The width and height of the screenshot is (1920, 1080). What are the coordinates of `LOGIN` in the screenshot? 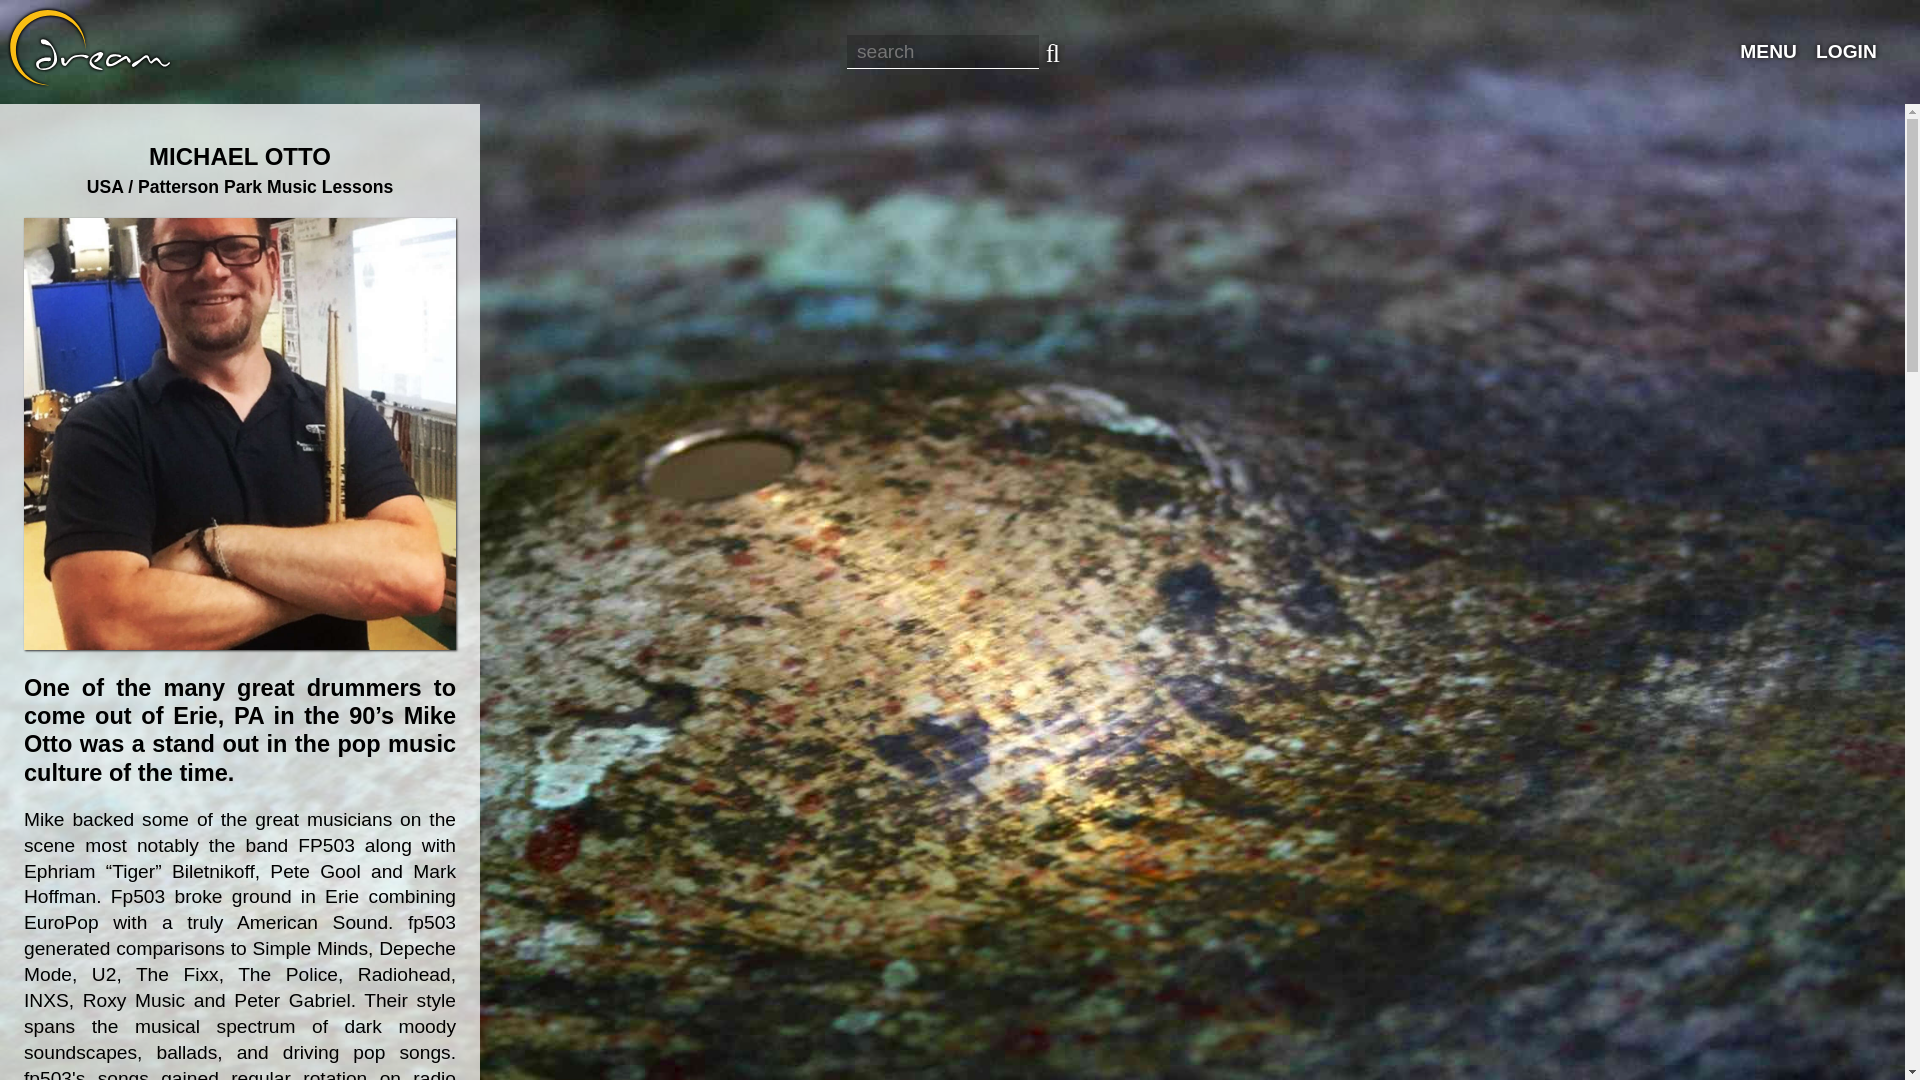 It's located at (1856, 52).